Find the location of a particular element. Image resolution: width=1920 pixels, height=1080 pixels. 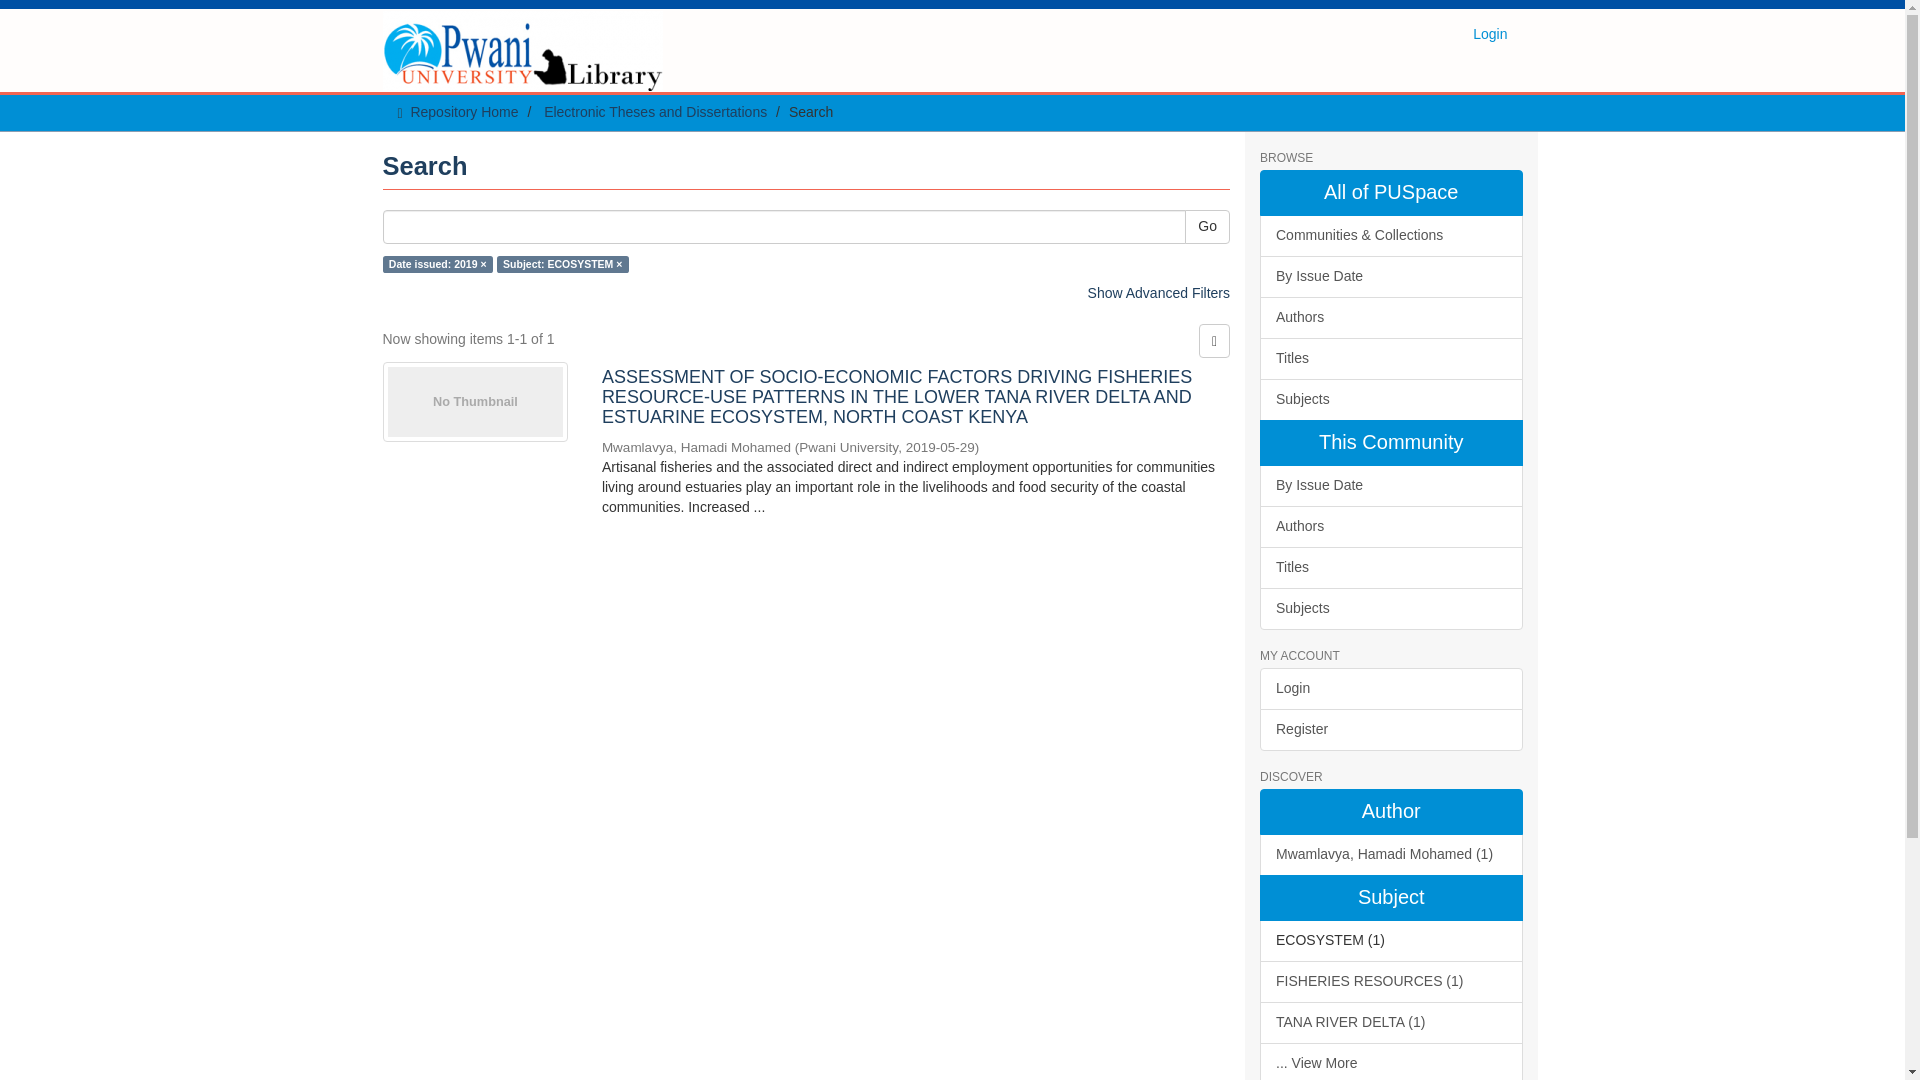

Login is located at coordinates (1490, 34).